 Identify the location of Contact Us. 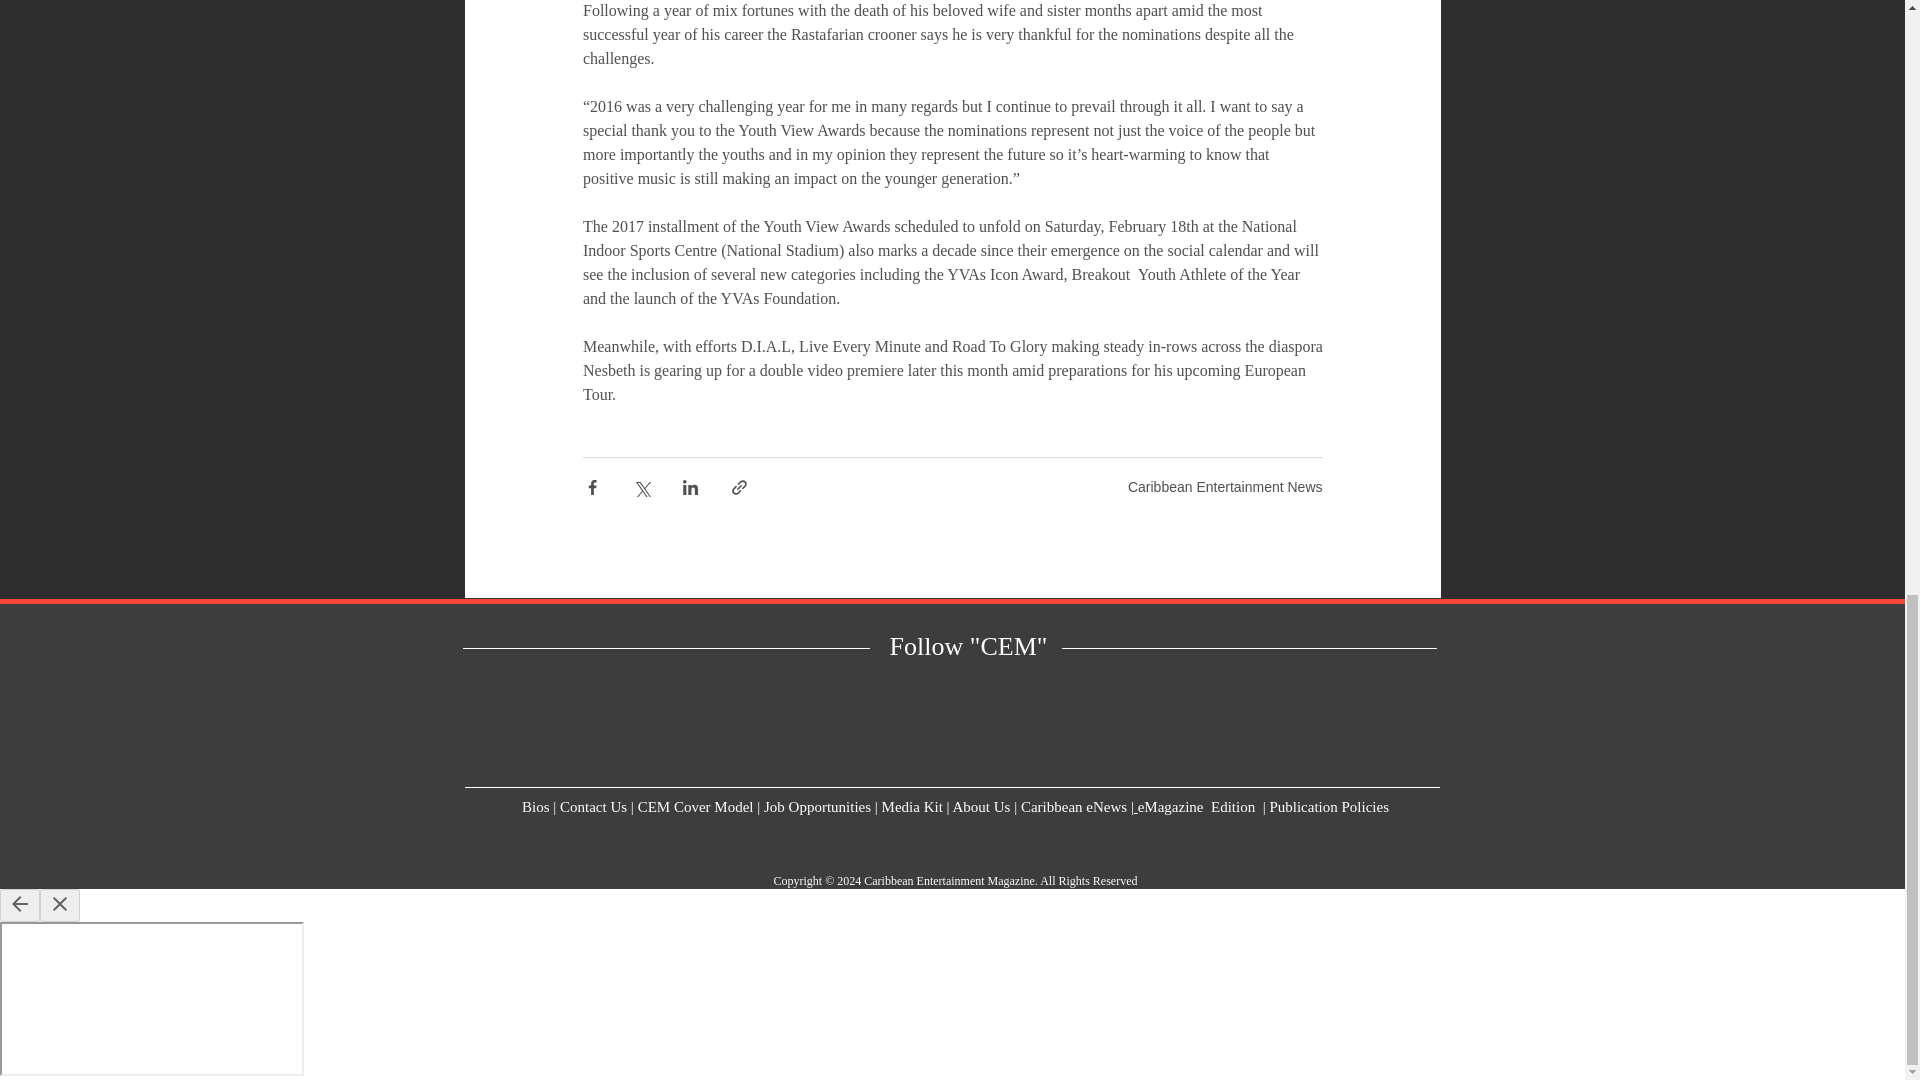
(594, 807).